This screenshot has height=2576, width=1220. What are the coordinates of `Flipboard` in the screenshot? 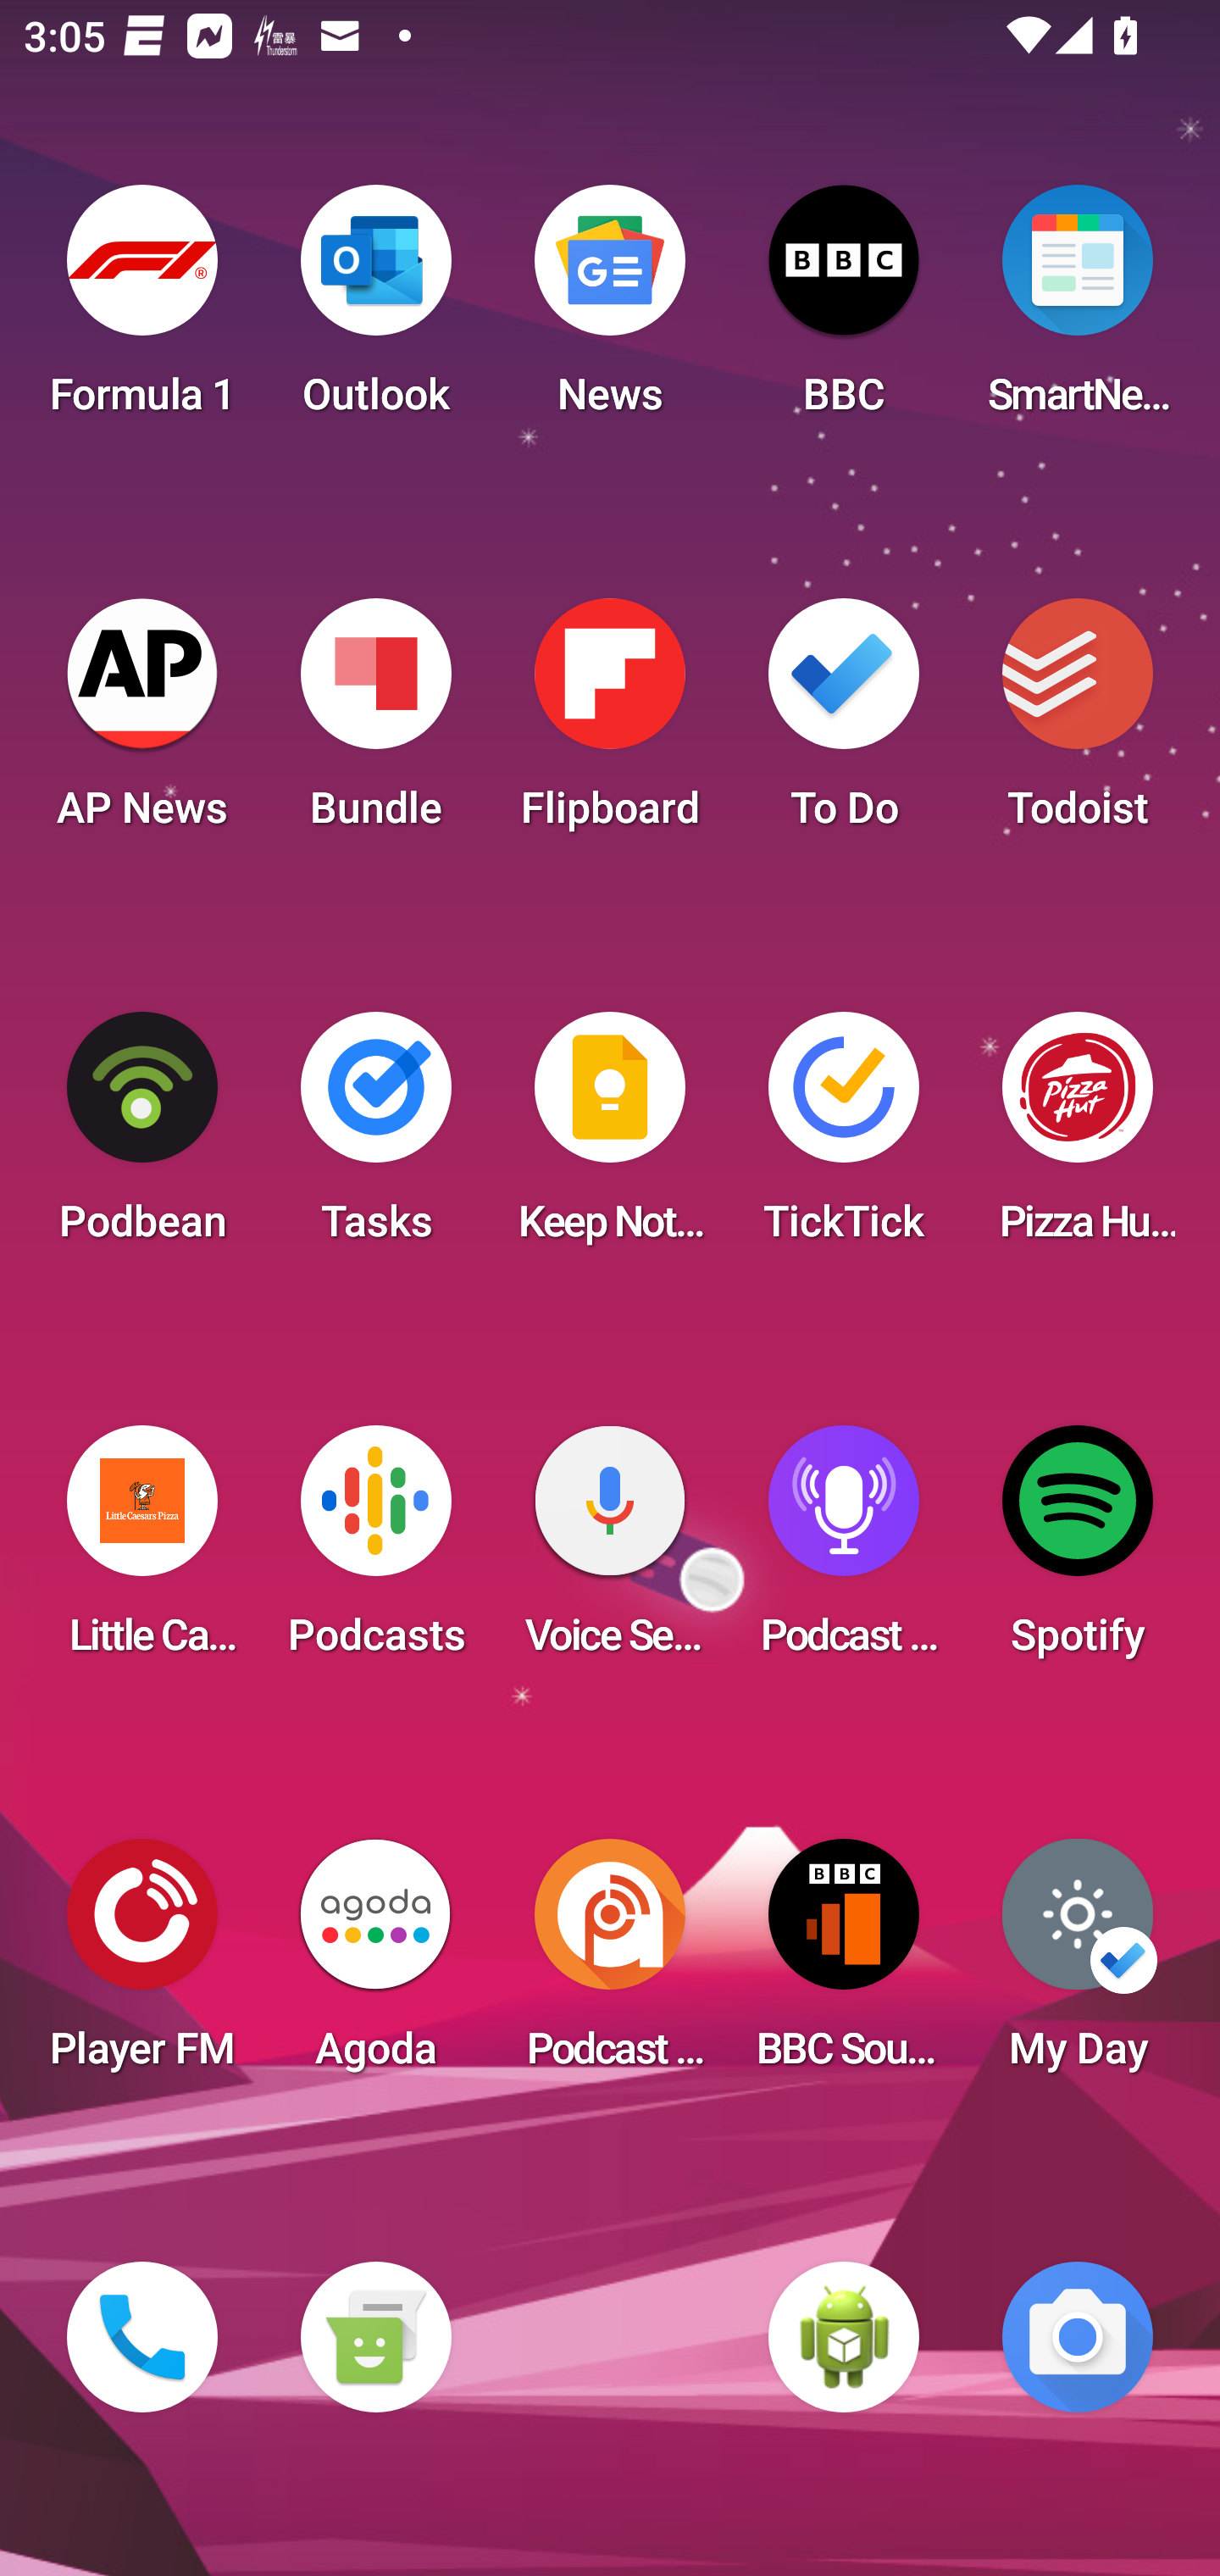 It's located at (610, 724).